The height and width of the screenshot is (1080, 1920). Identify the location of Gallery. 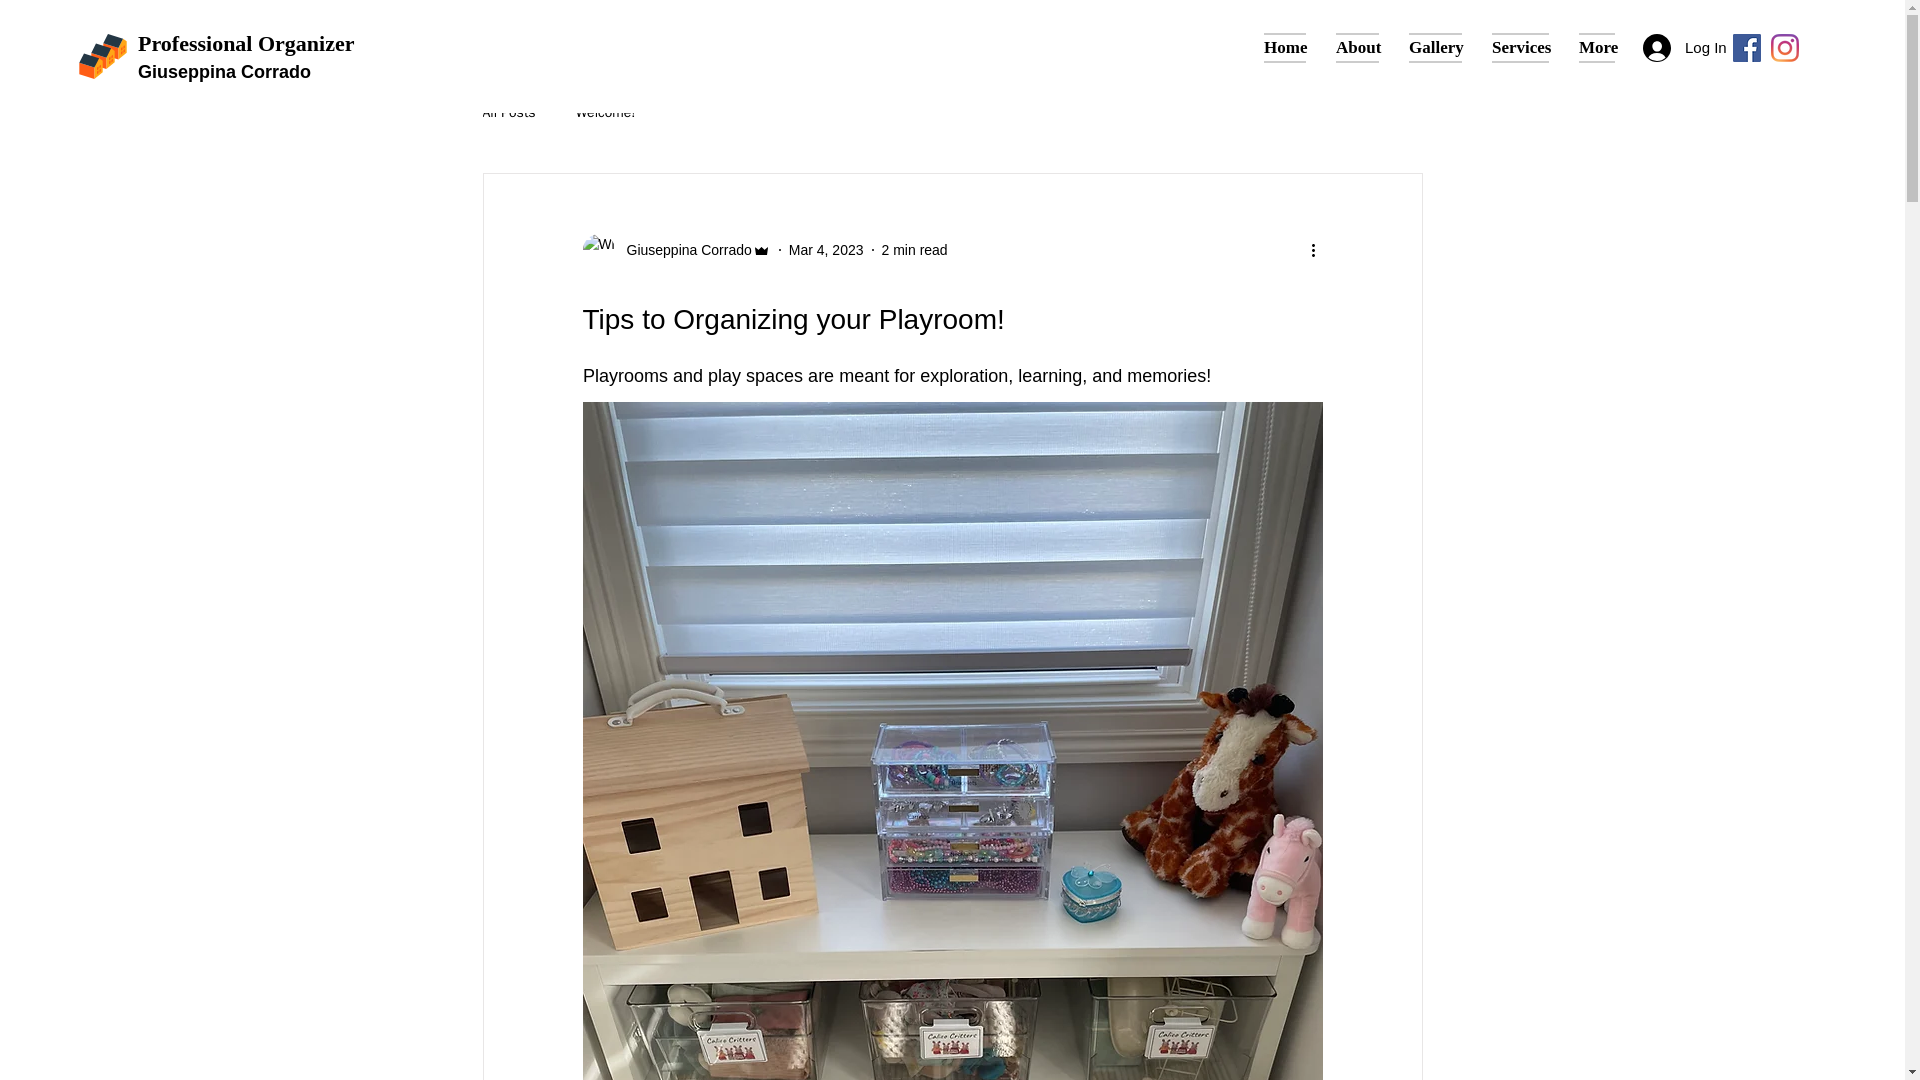
(1434, 48).